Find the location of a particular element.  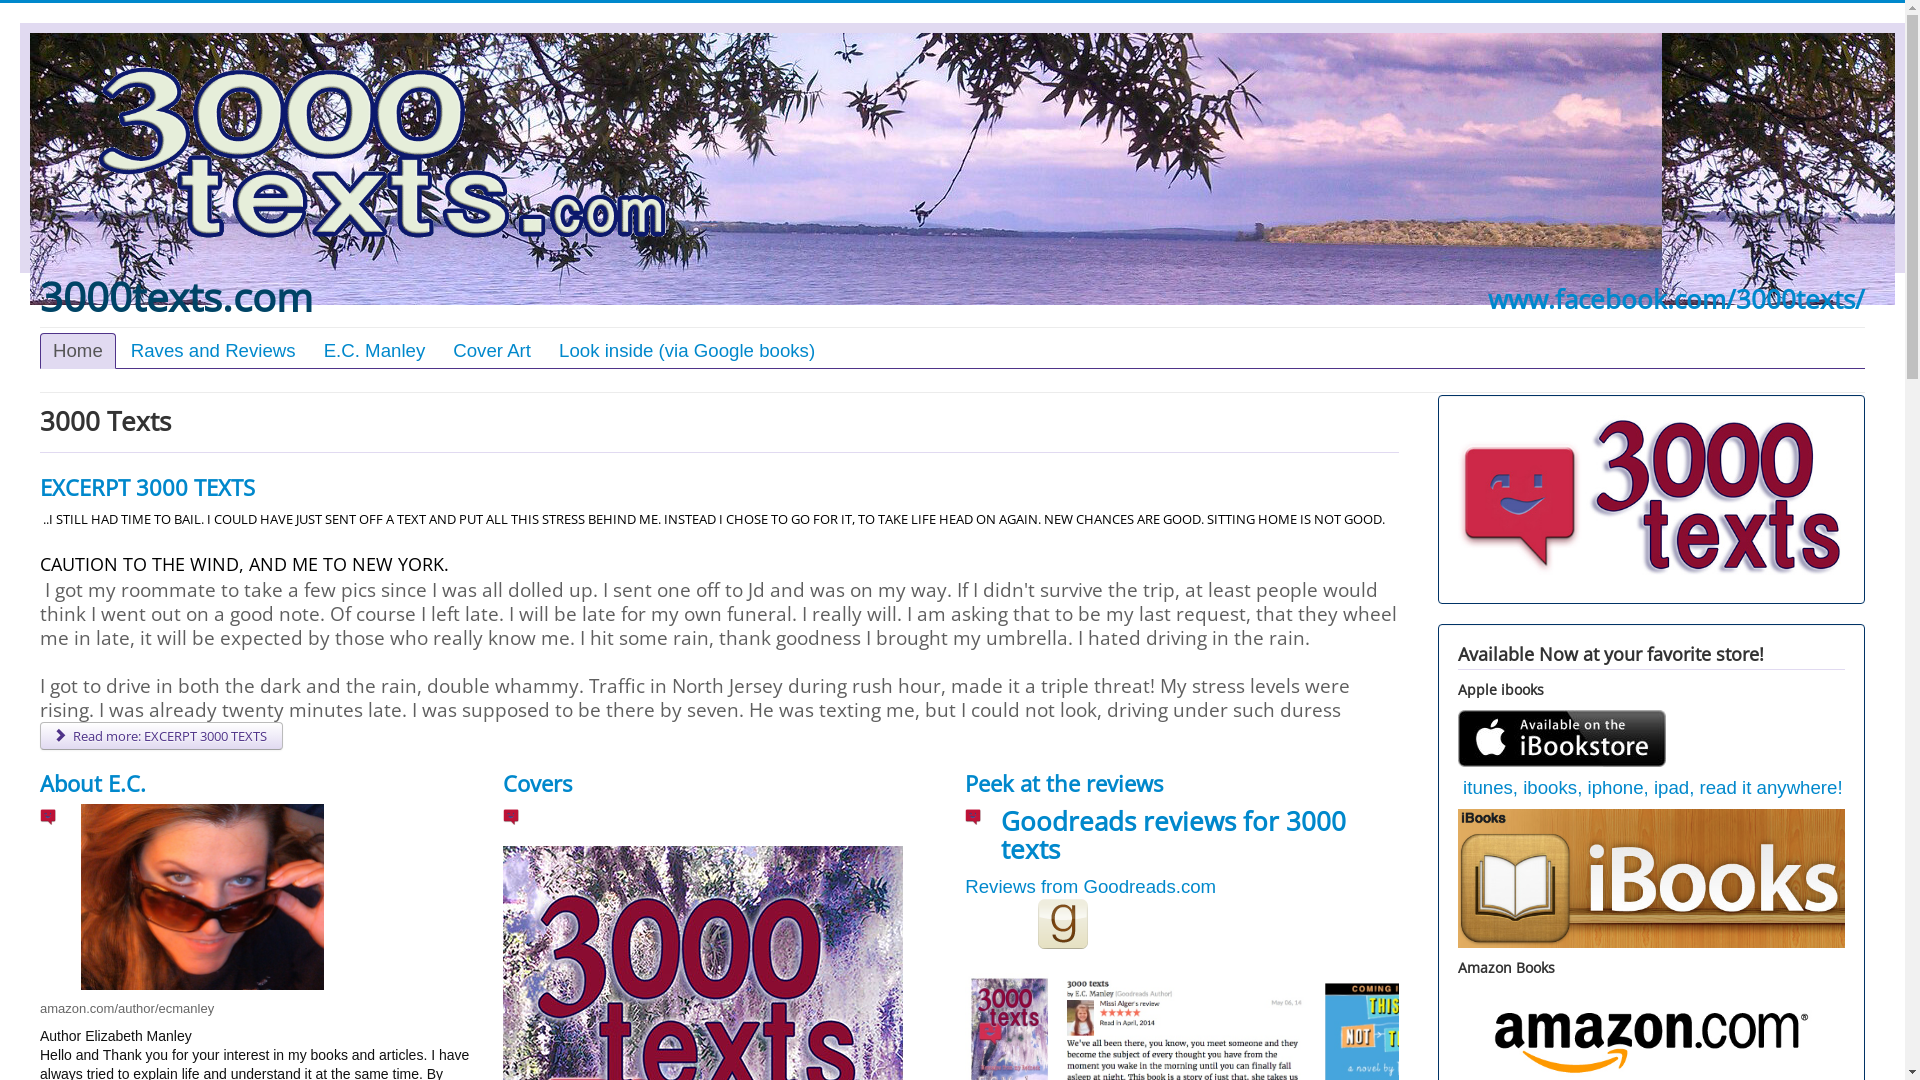

3000texts.com is located at coordinates (176, 297).